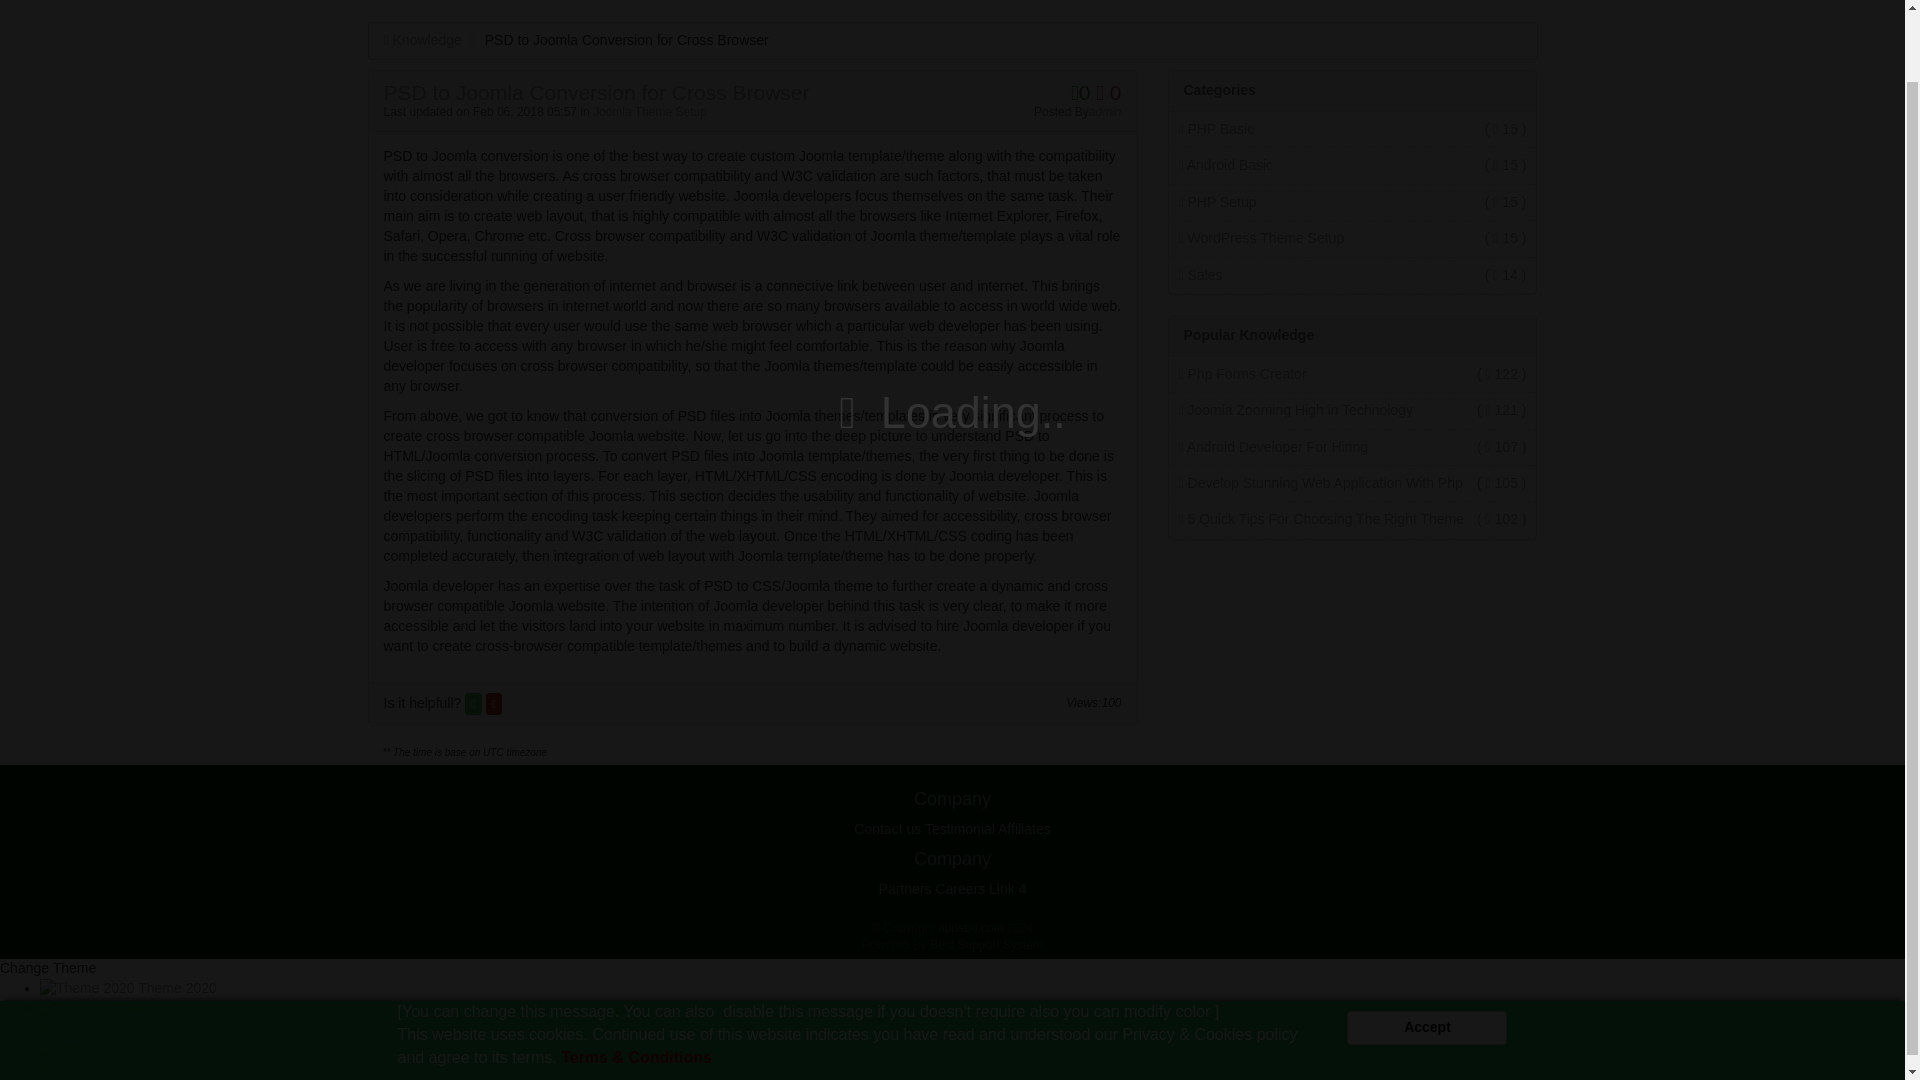  I want to click on Testimonial, so click(960, 828).